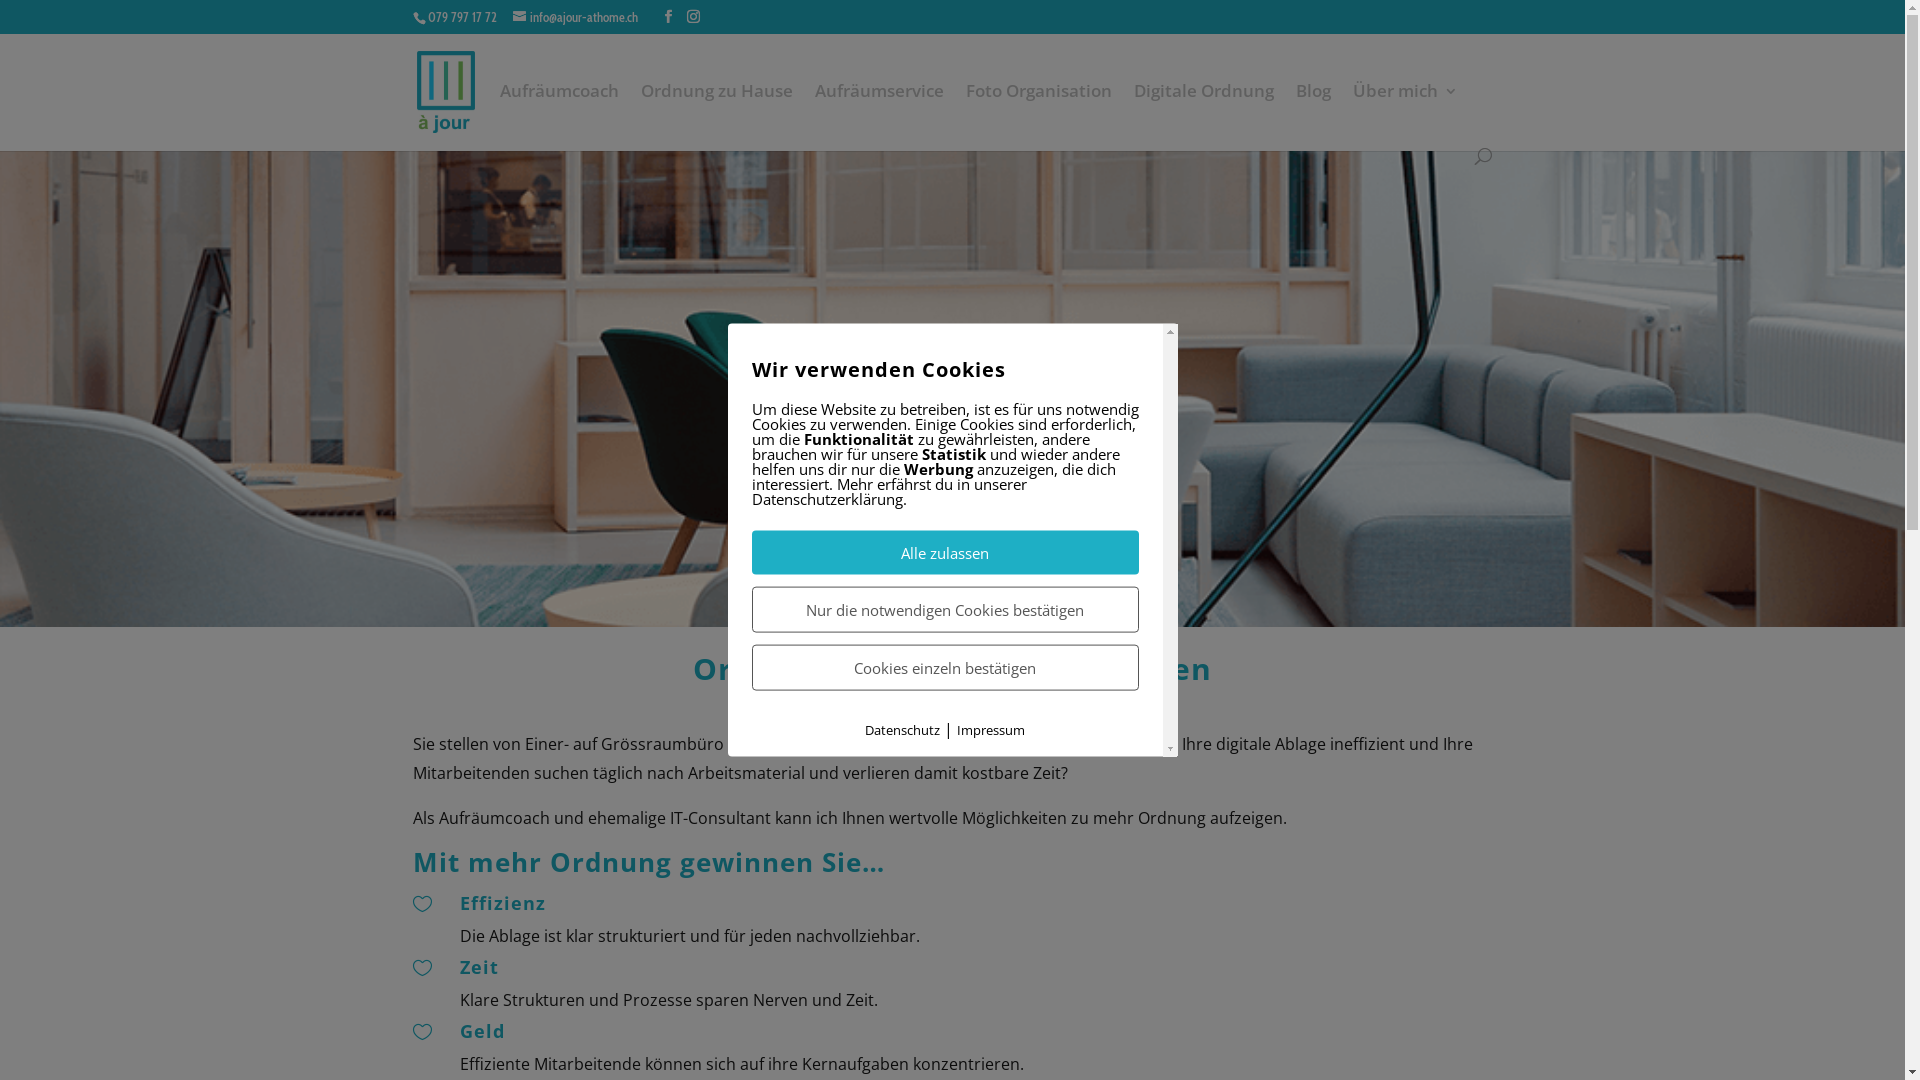 The height and width of the screenshot is (1080, 1920). What do you see at coordinates (991, 730) in the screenshot?
I see `Impressum` at bounding box center [991, 730].